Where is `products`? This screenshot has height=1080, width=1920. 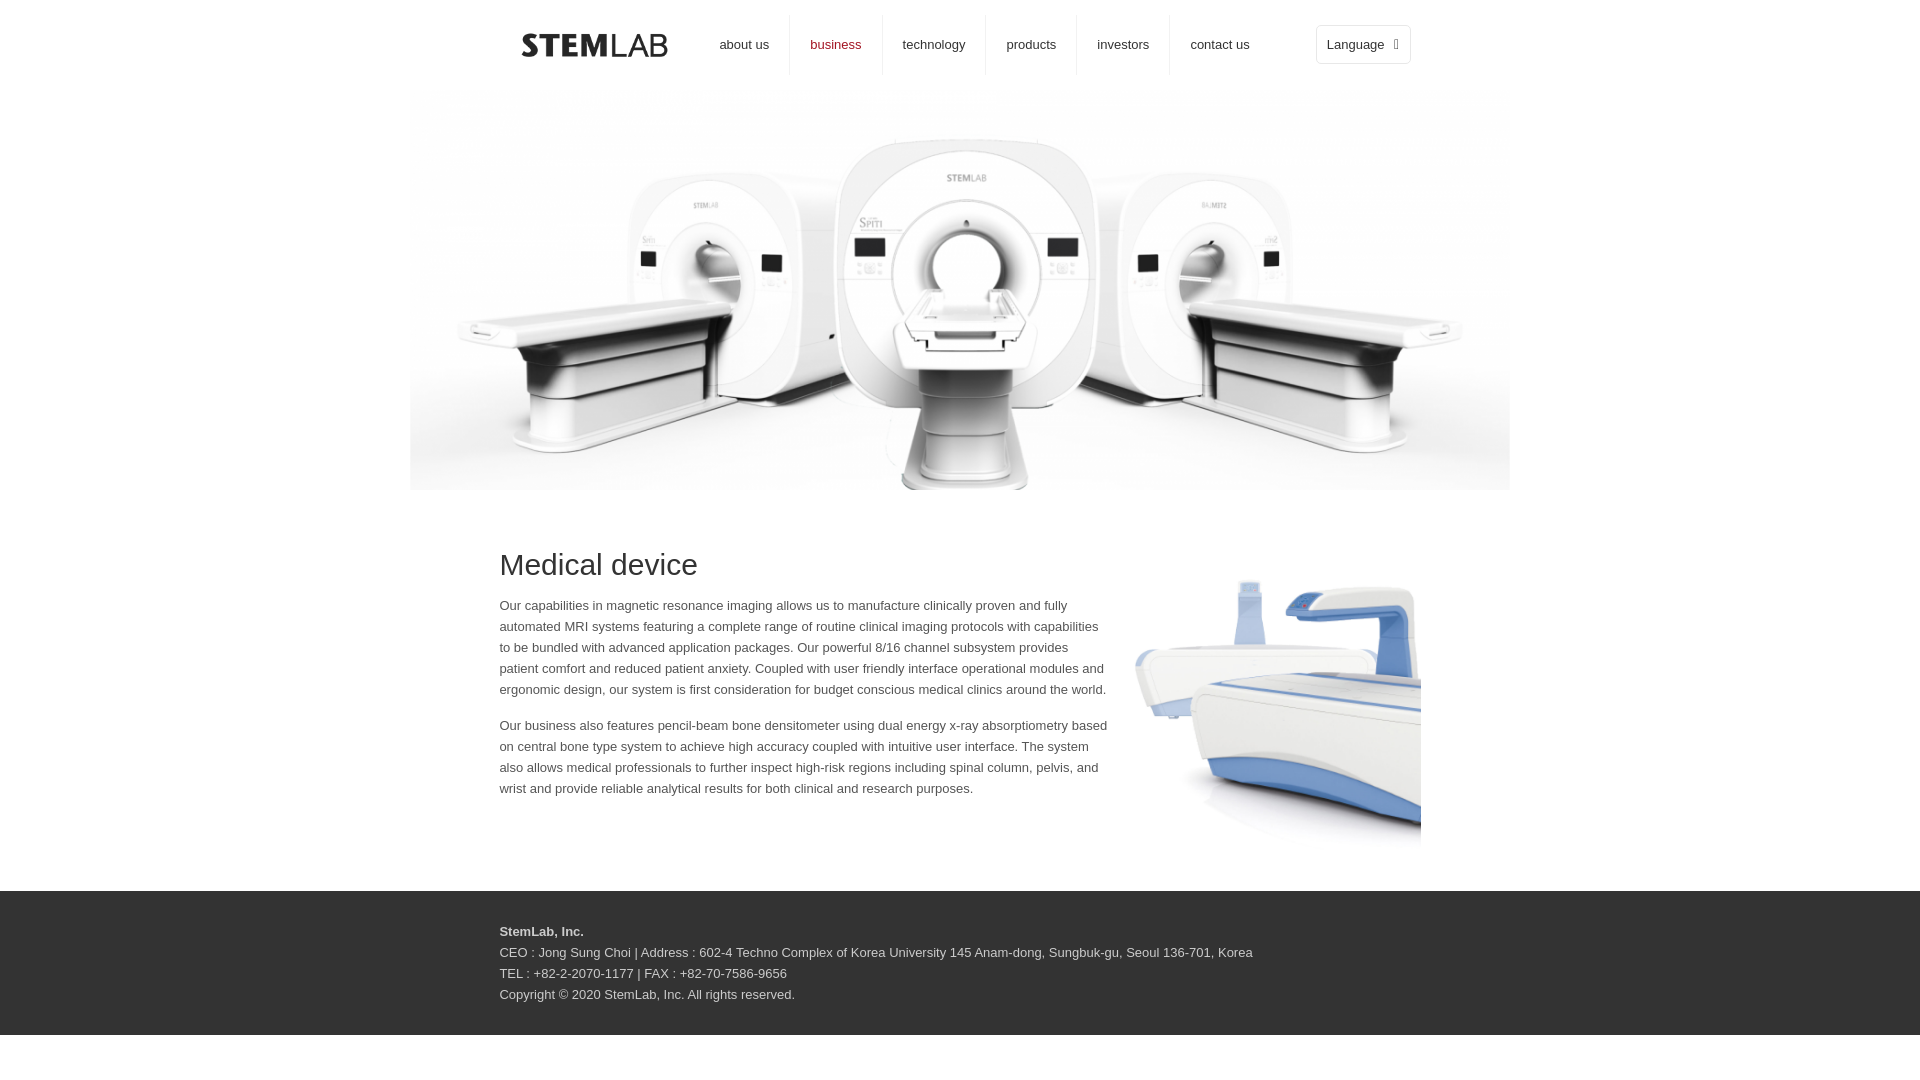
products is located at coordinates (1032, 44).